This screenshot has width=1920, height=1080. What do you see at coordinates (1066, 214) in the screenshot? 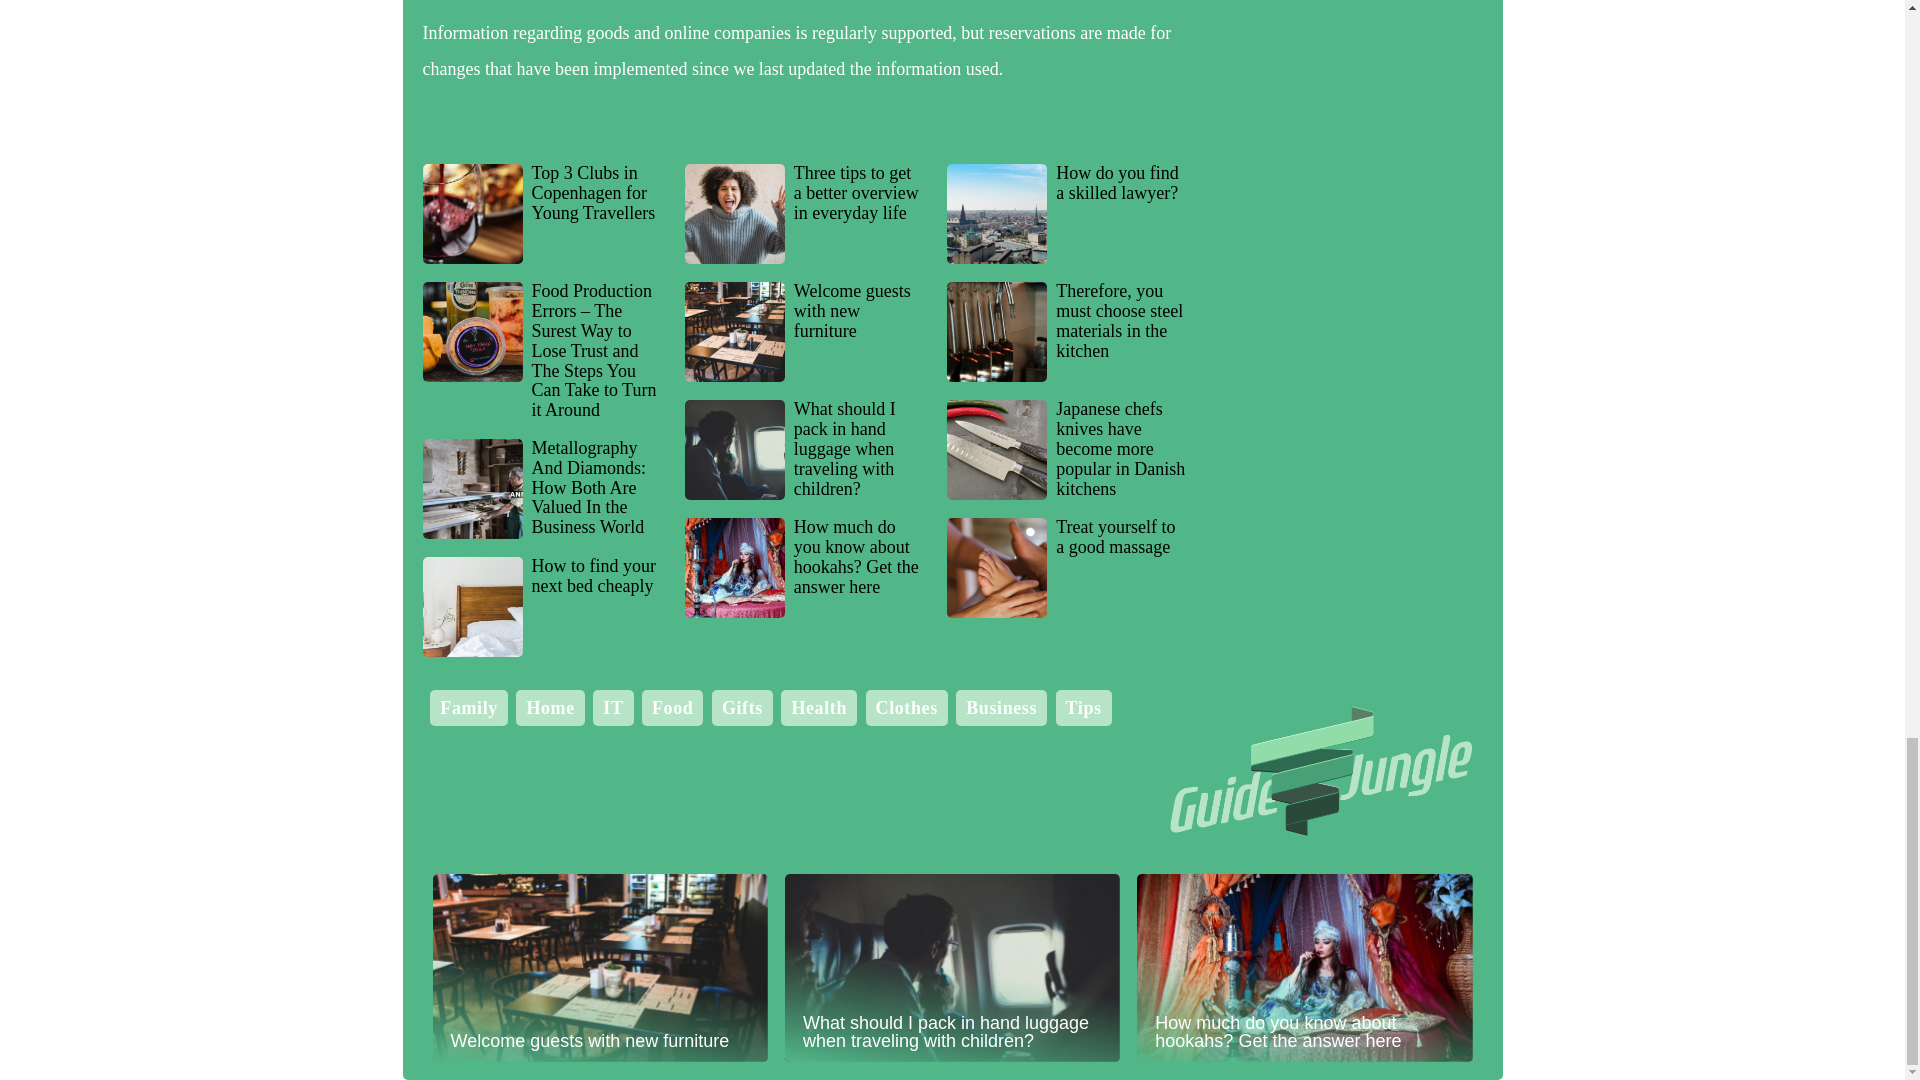
I see `How do you find a skilled lawyer?` at bounding box center [1066, 214].